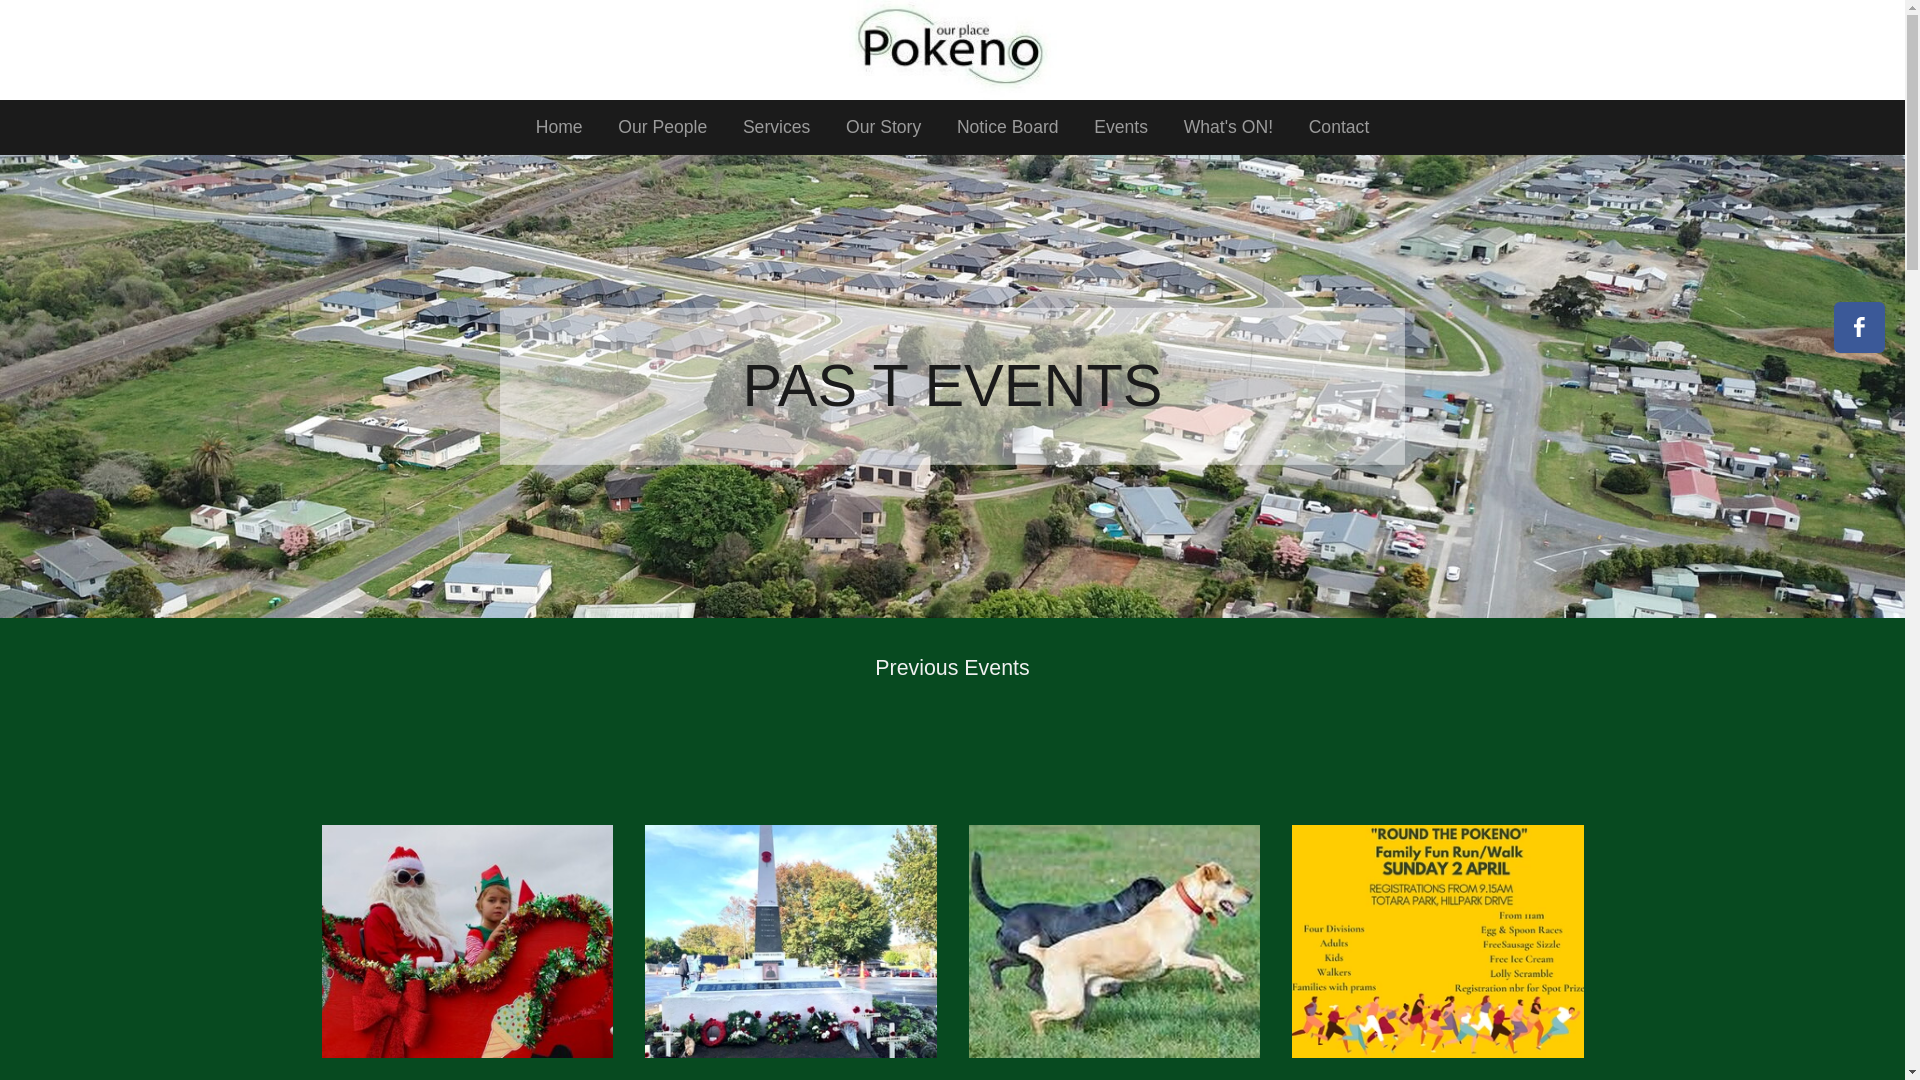 Image resolution: width=1920 pixels, height=1080 pixels. Describe the element at coordinates (882, 128) in the screenshot. I see `Our Story` at that location.